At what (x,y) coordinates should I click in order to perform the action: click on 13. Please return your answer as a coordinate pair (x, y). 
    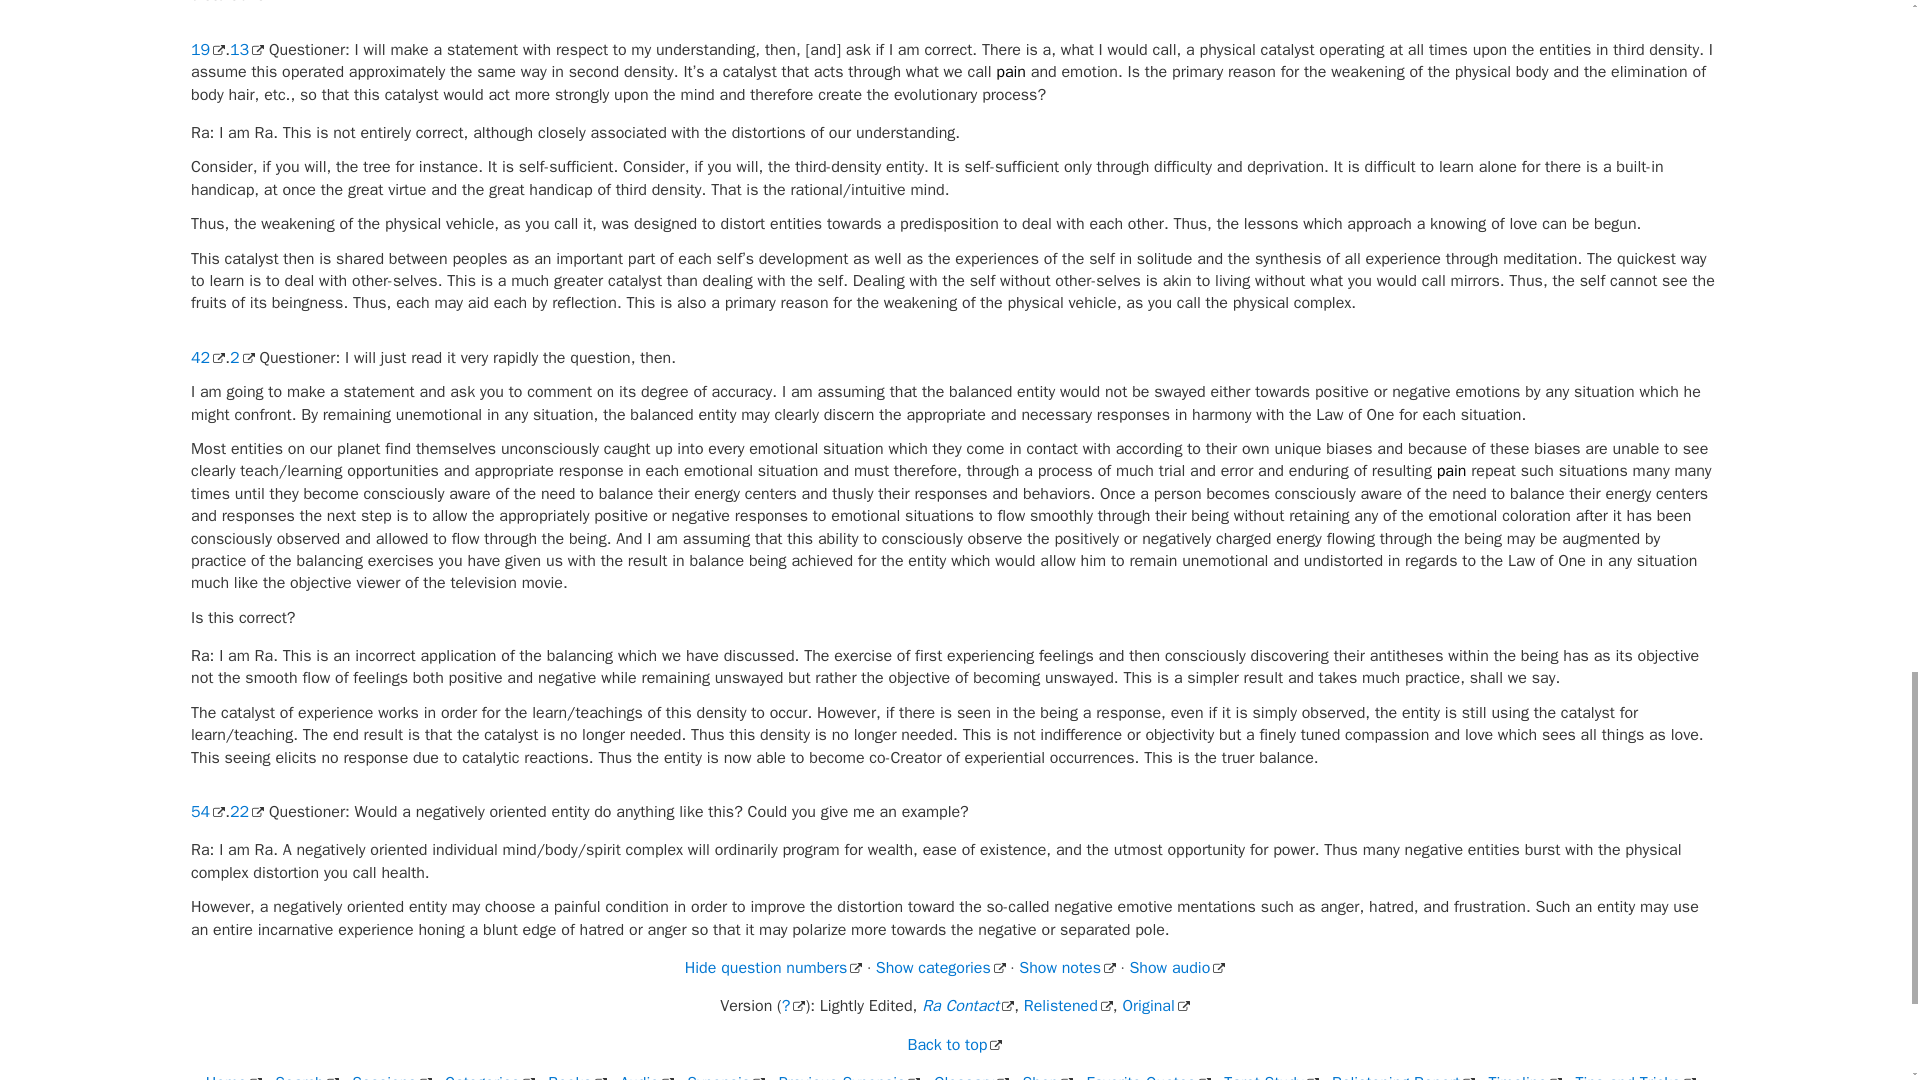
    Looking at the image, I should click on (247, 50).